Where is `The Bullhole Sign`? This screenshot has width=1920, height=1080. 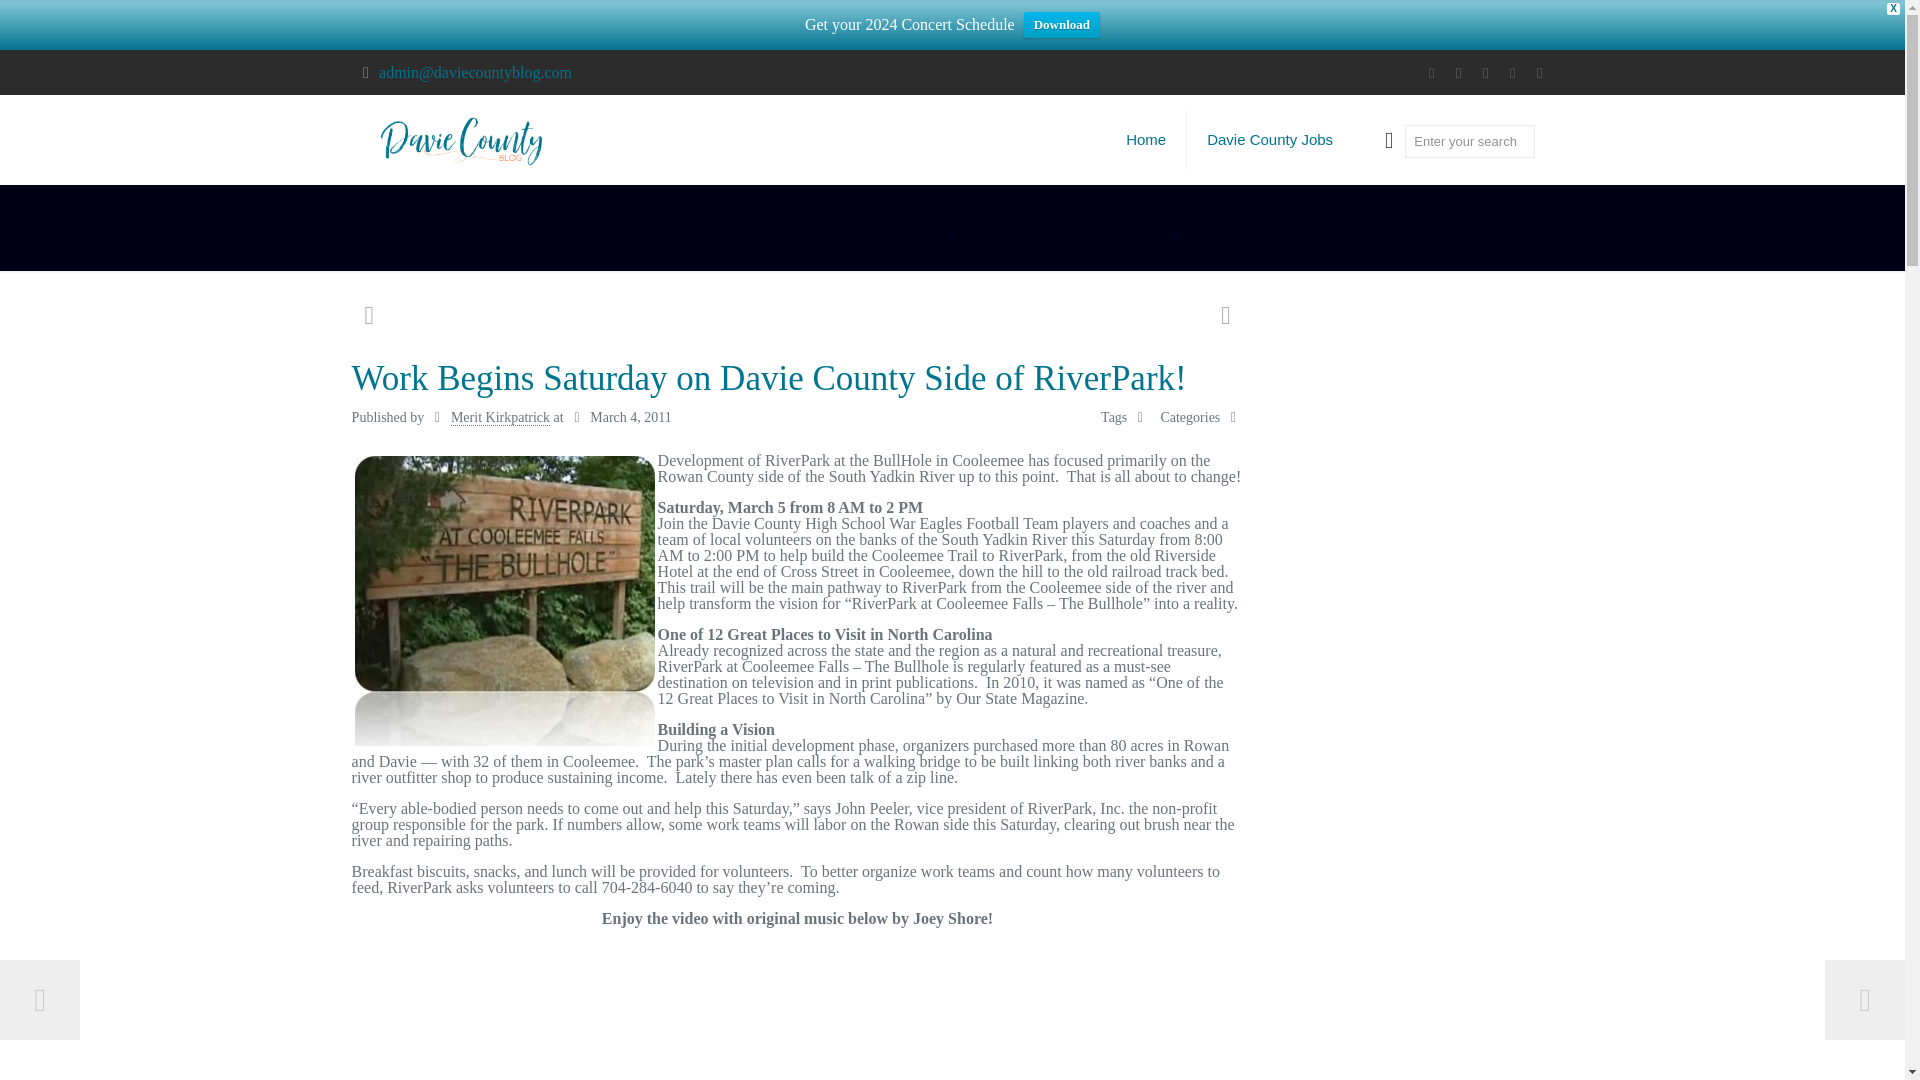
The Bullhole Sign is located at coordinates (504, 600).